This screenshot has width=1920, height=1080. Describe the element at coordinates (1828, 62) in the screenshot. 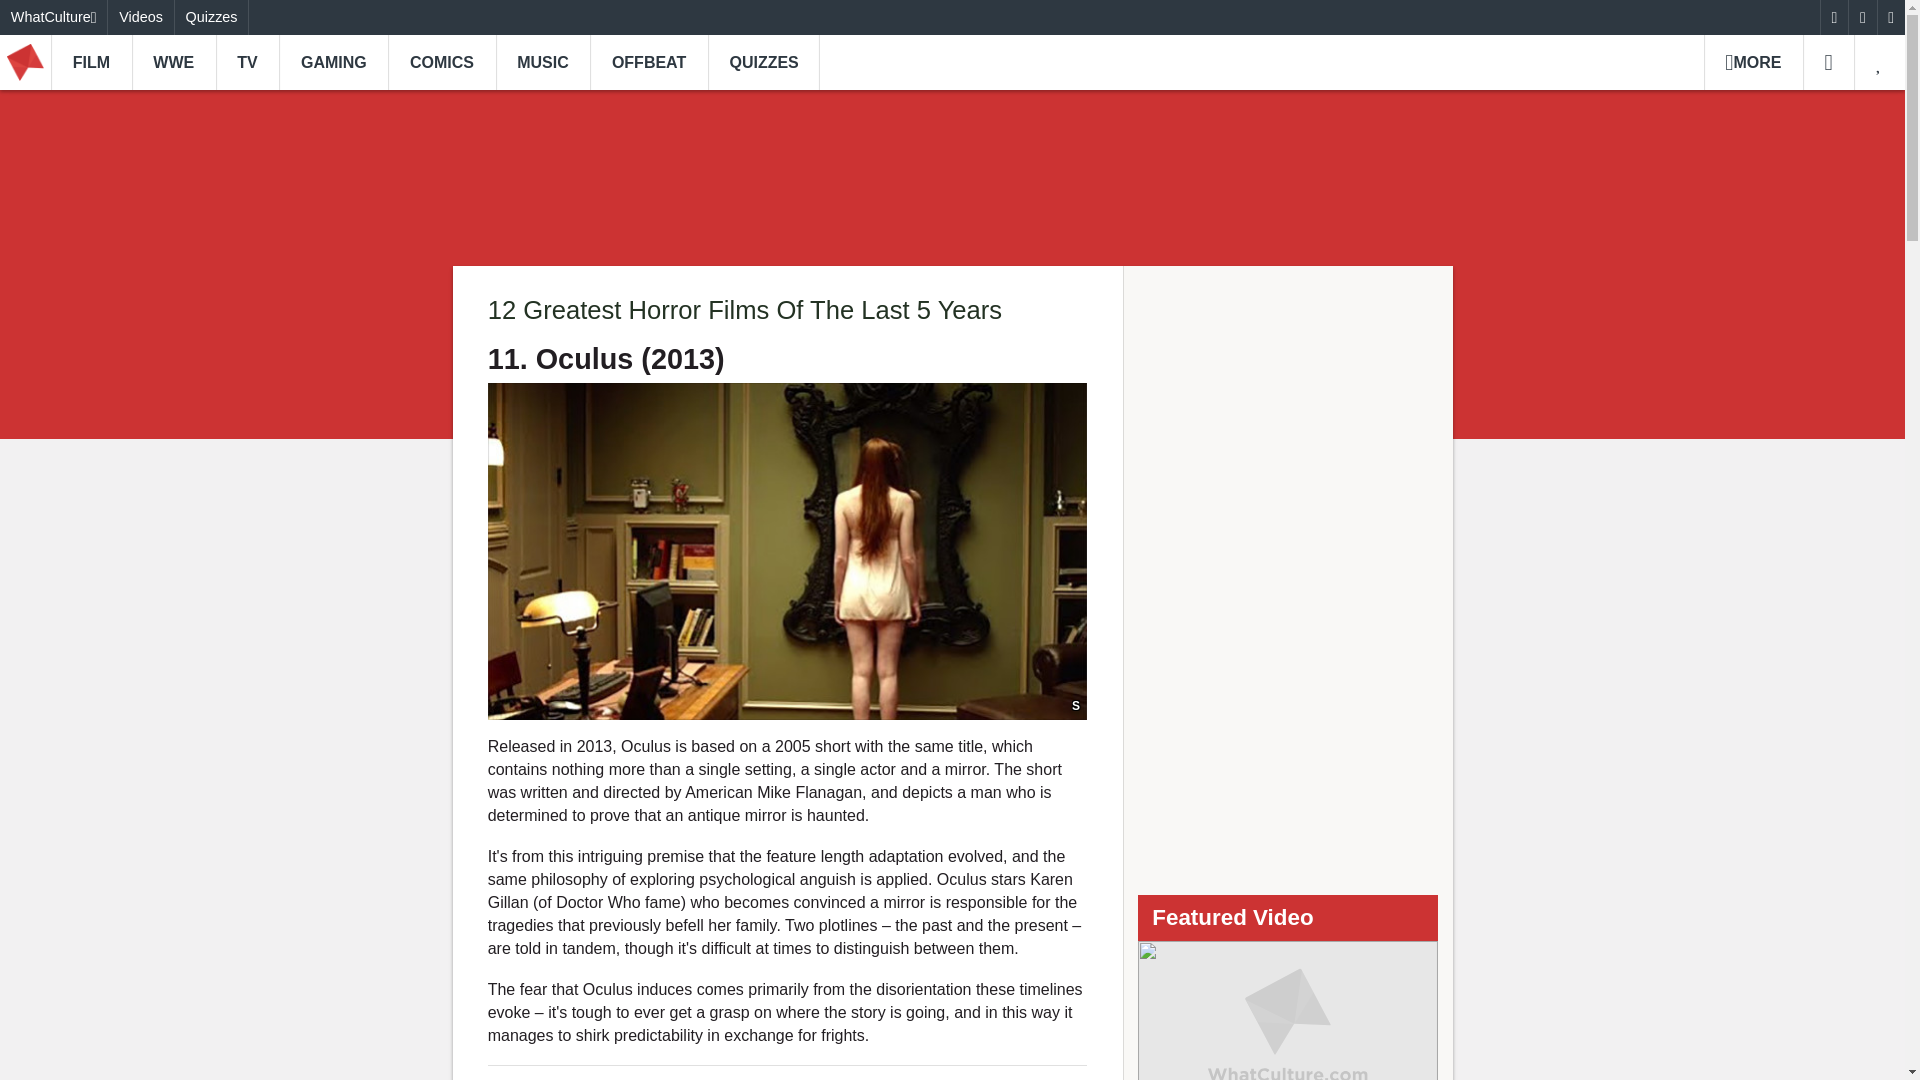

I see `Search` at that location.